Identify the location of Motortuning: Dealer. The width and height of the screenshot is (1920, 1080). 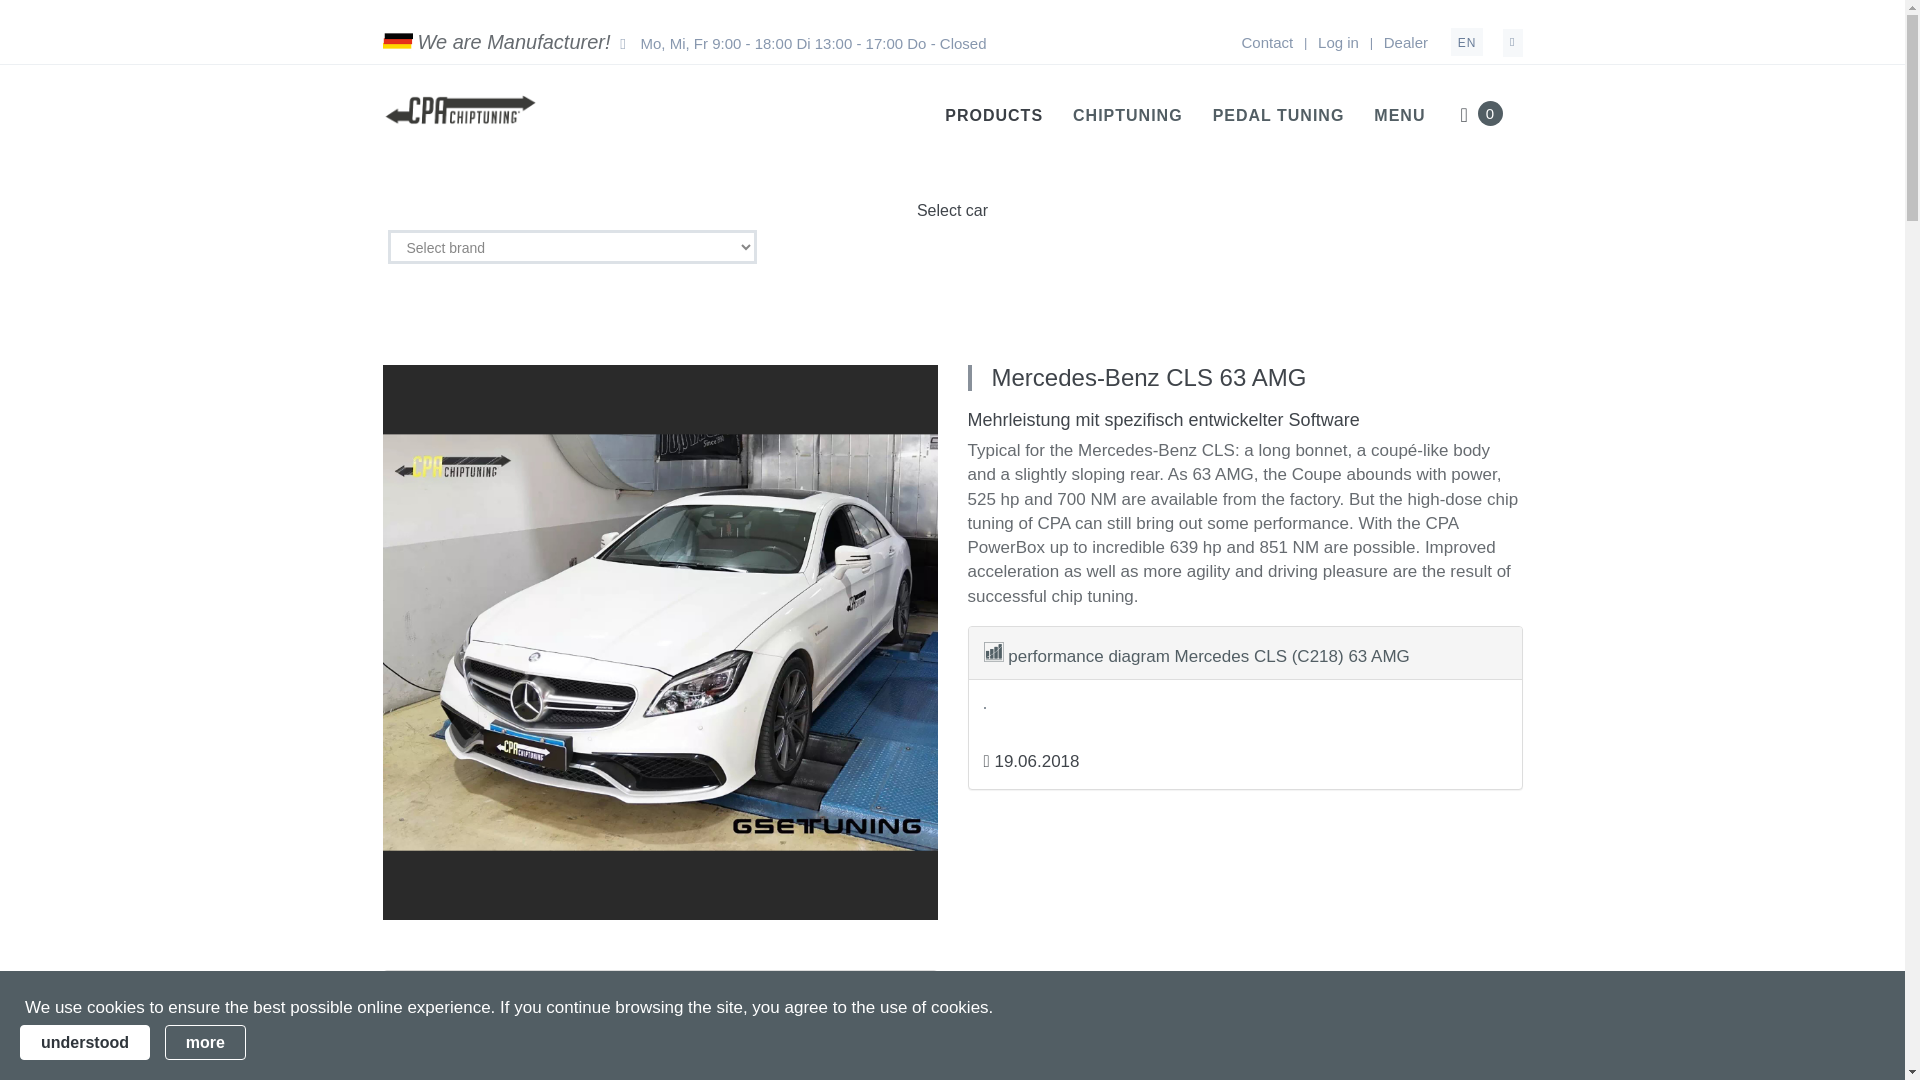
(1406, 42).